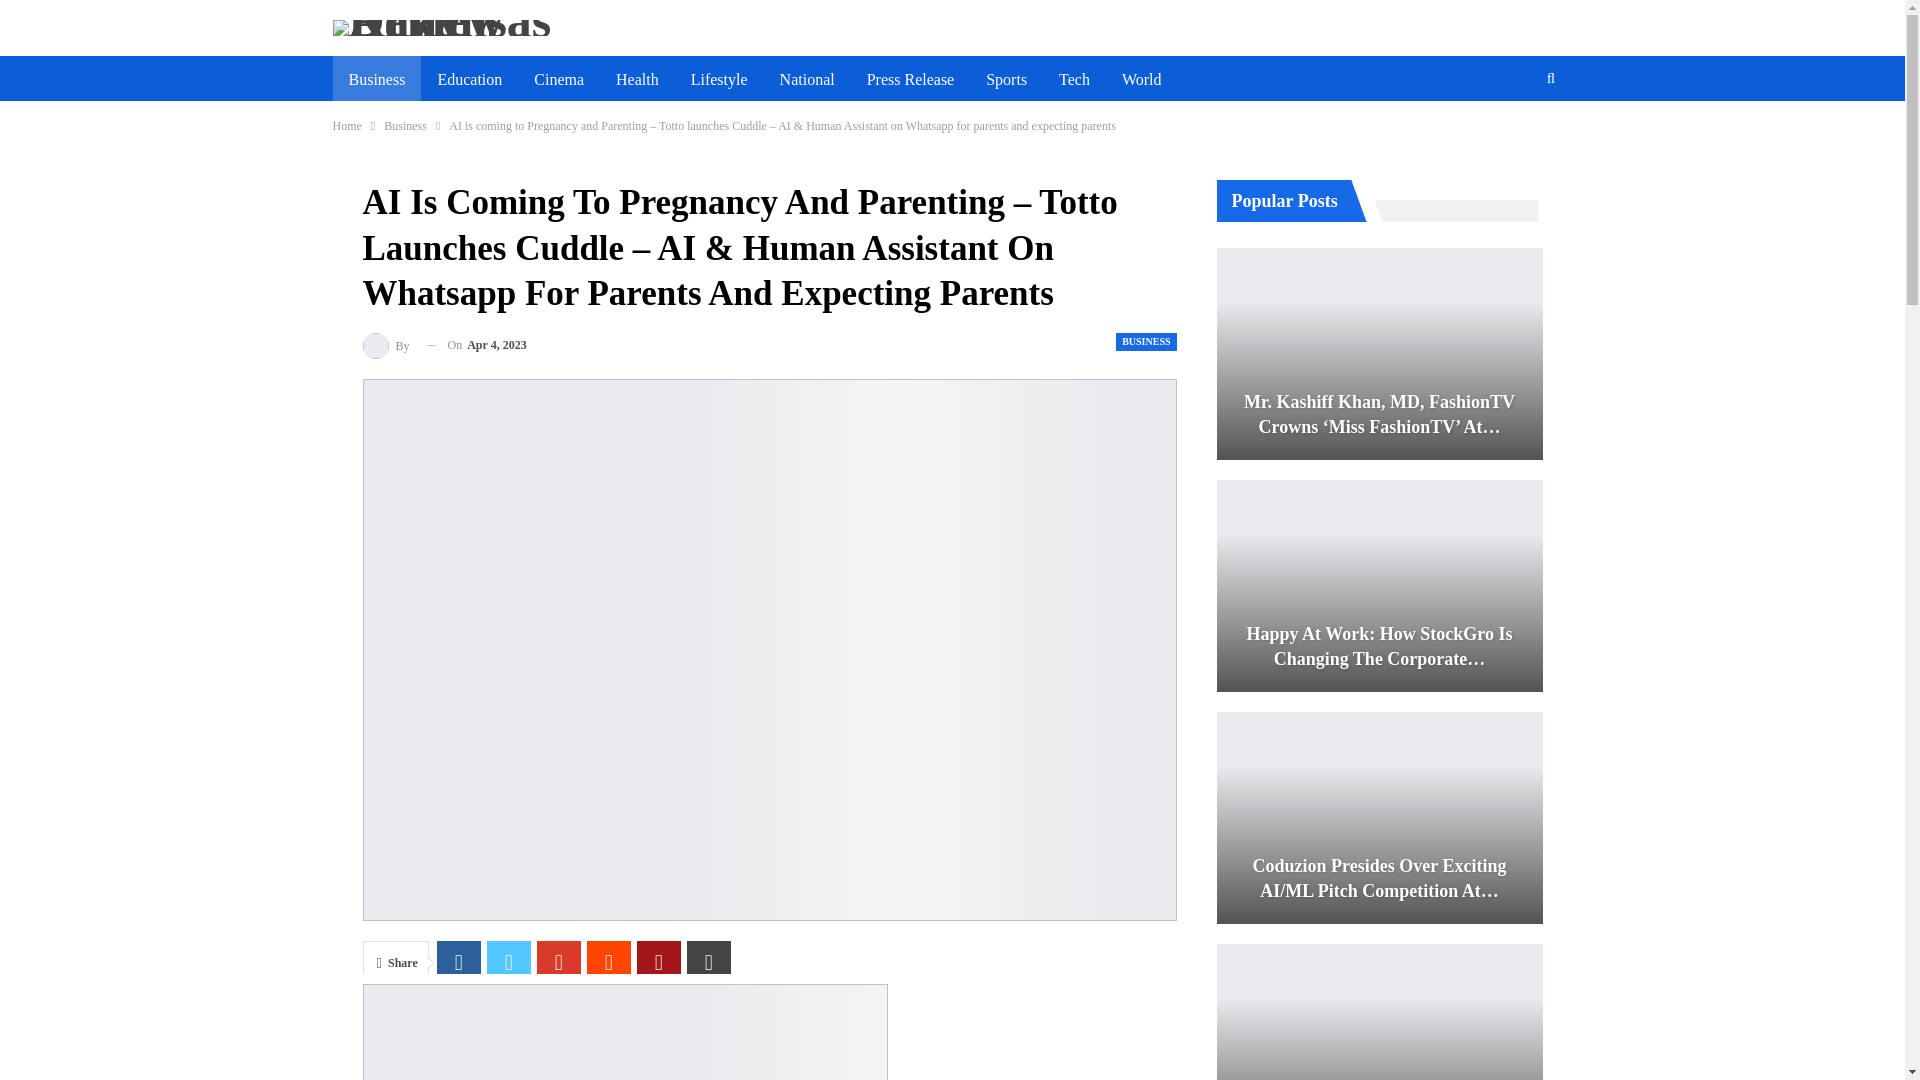 Image resolution: width=1920 pixels, height=1080 pixels. I want to click on World, so click(1142, 80).